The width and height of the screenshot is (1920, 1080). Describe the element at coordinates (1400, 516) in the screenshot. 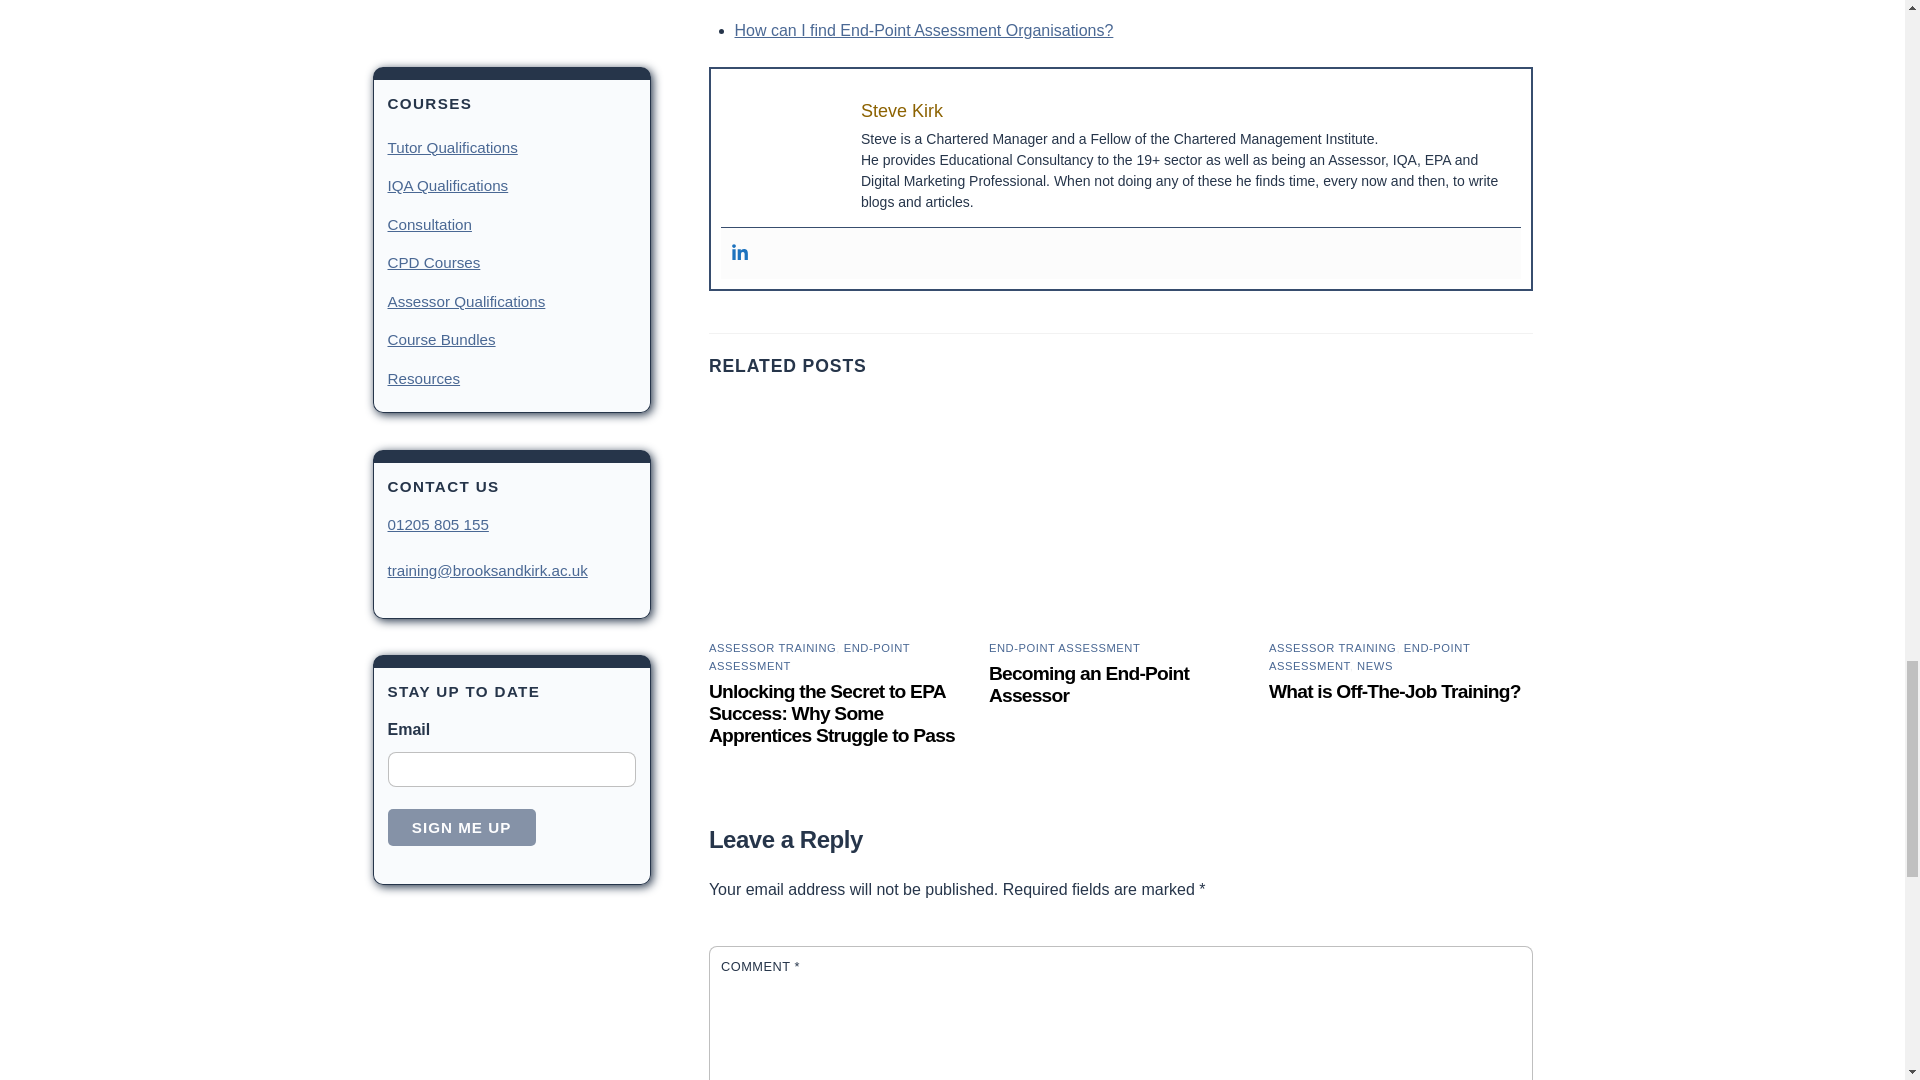

I see `man-at-desk-writing` at that location.